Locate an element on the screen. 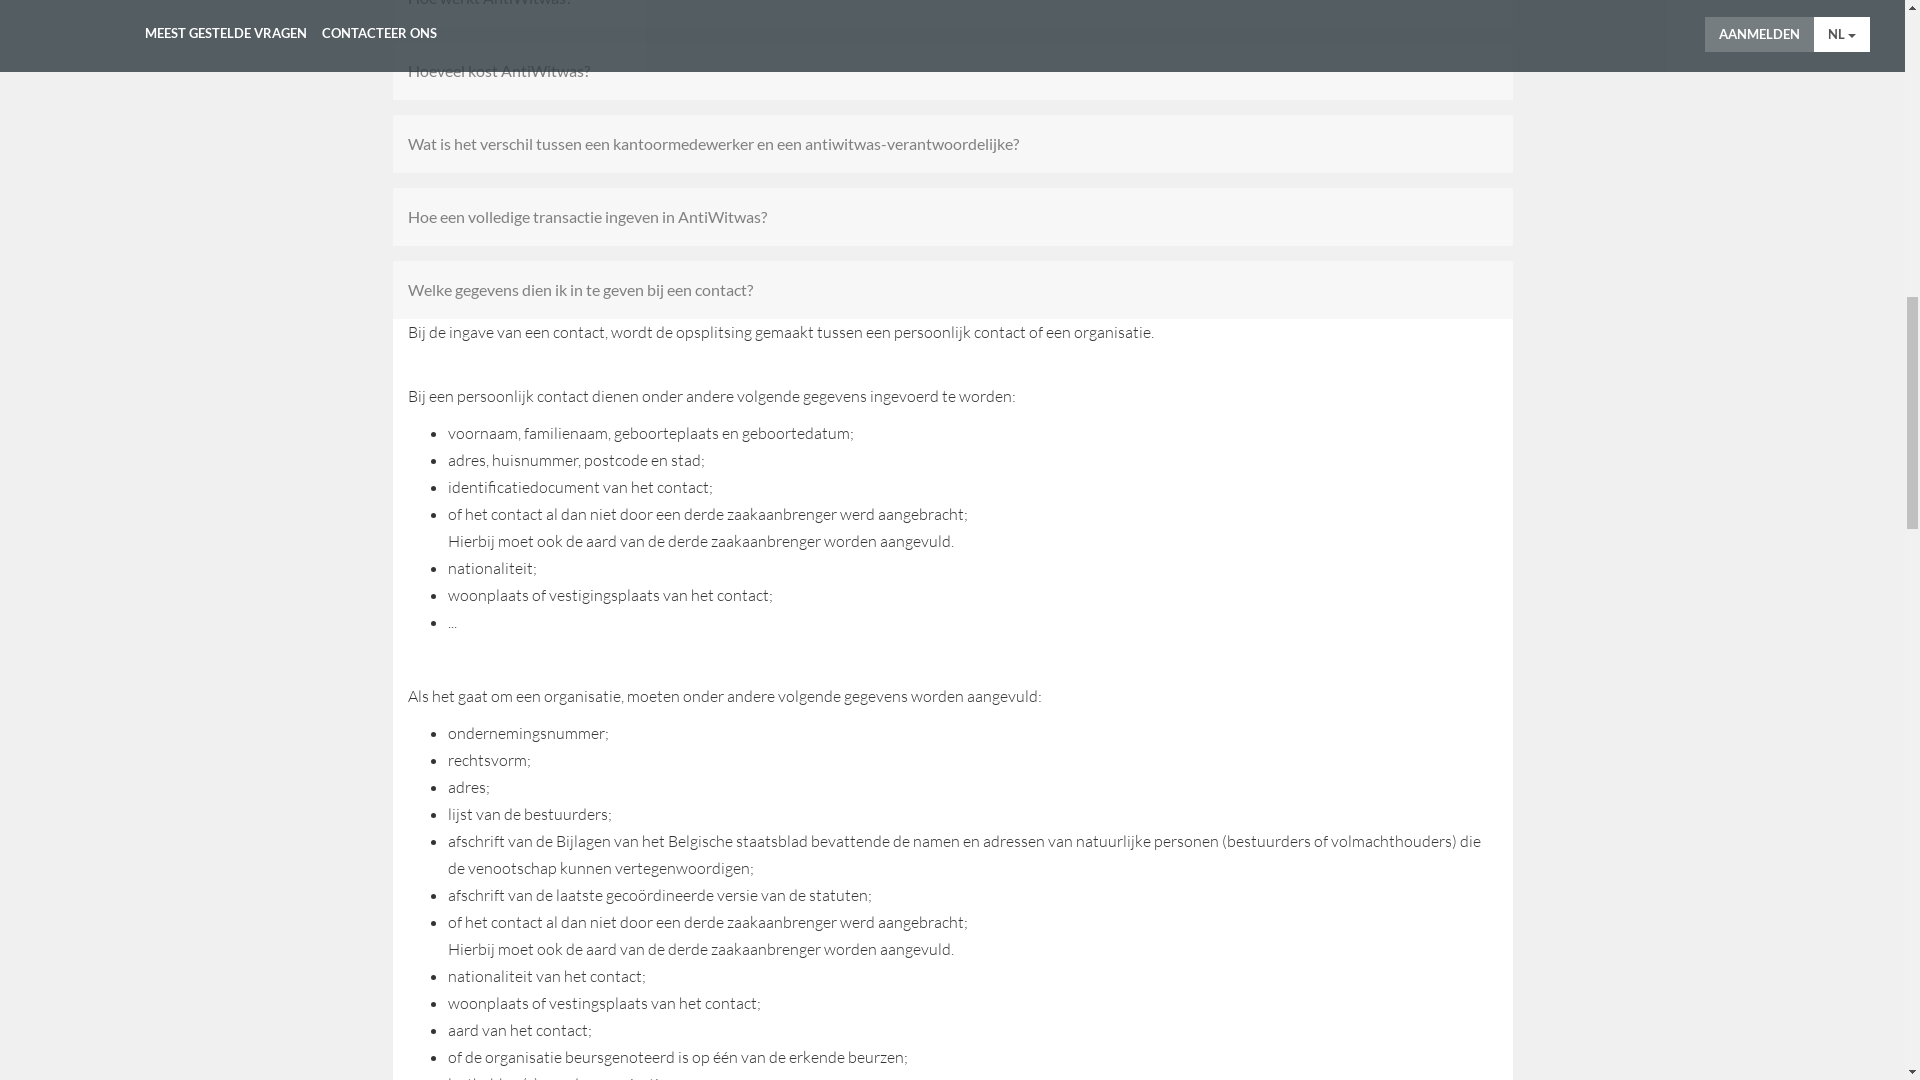 This screenshot has height=1080, width=1920. Aanmelden/Registreren is located at coordinates (649, 512).